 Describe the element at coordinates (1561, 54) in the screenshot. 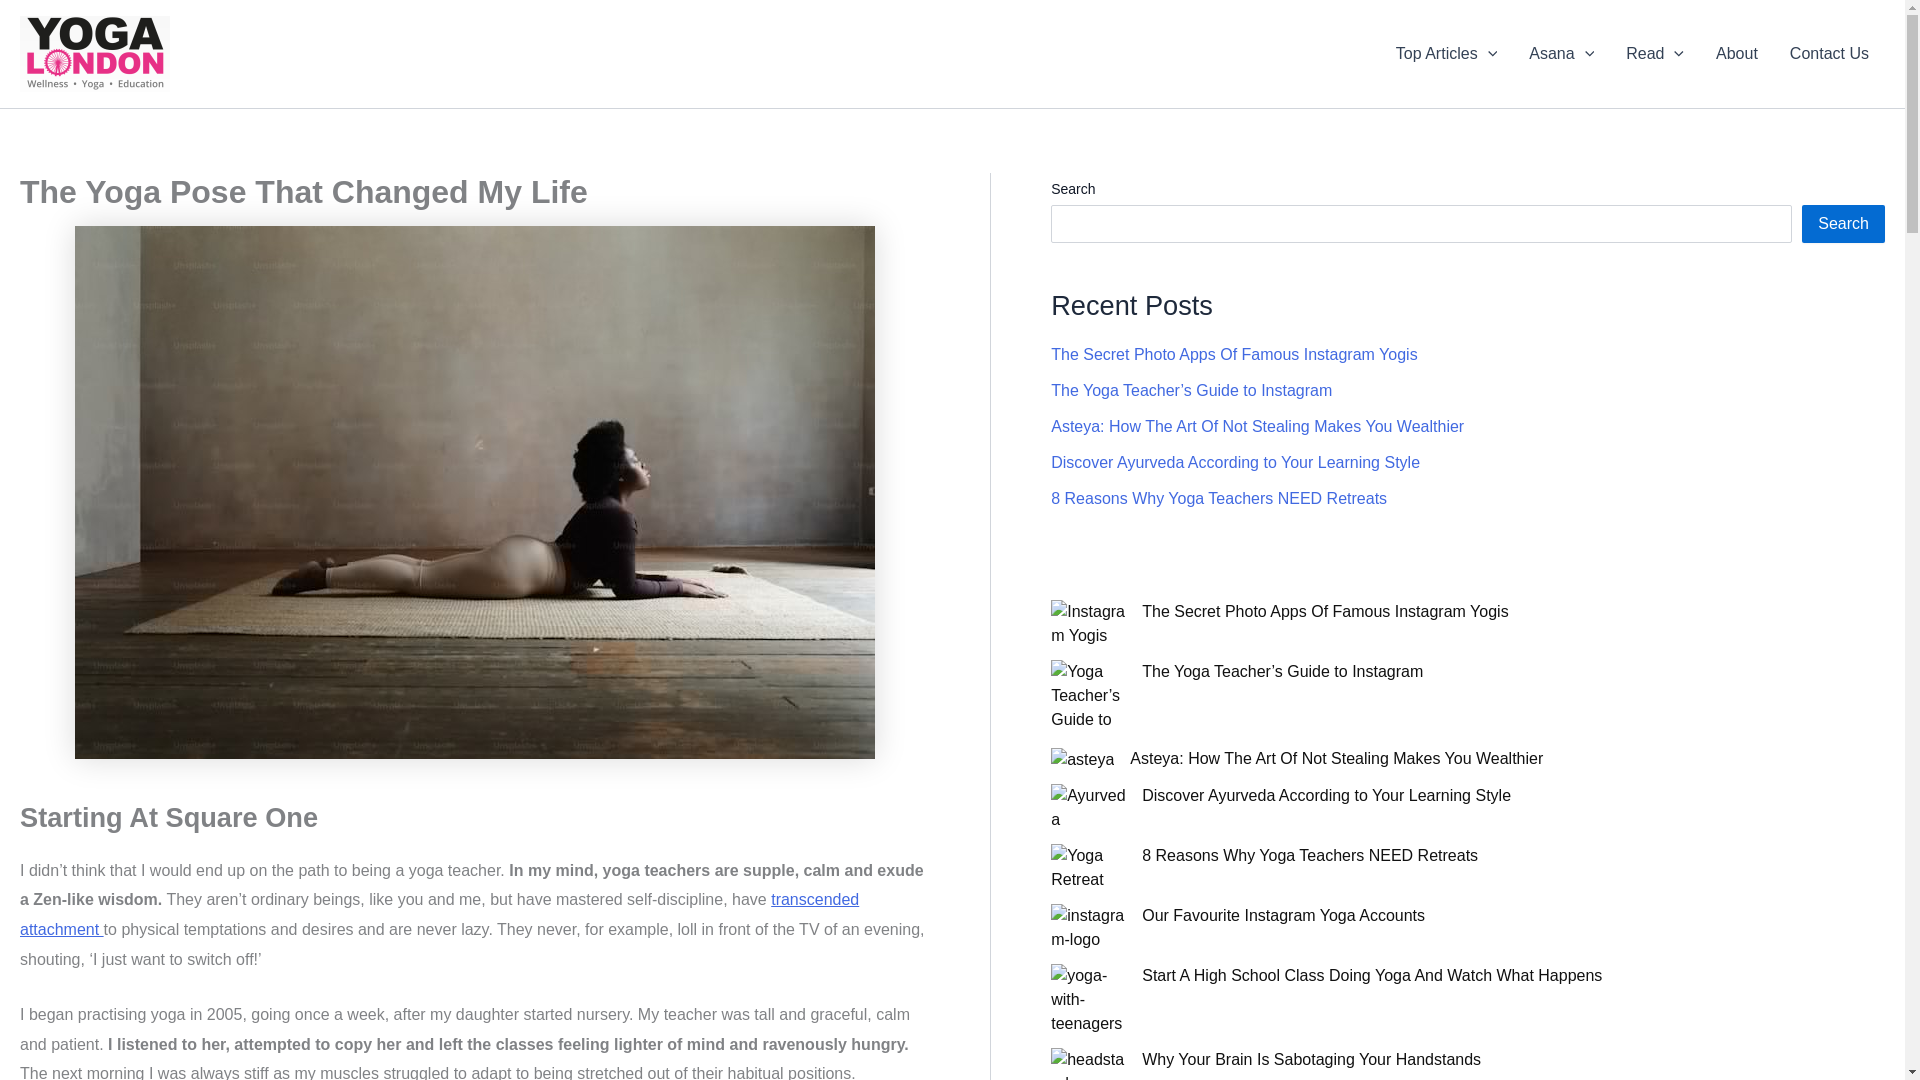

I see `Asana` at that location.